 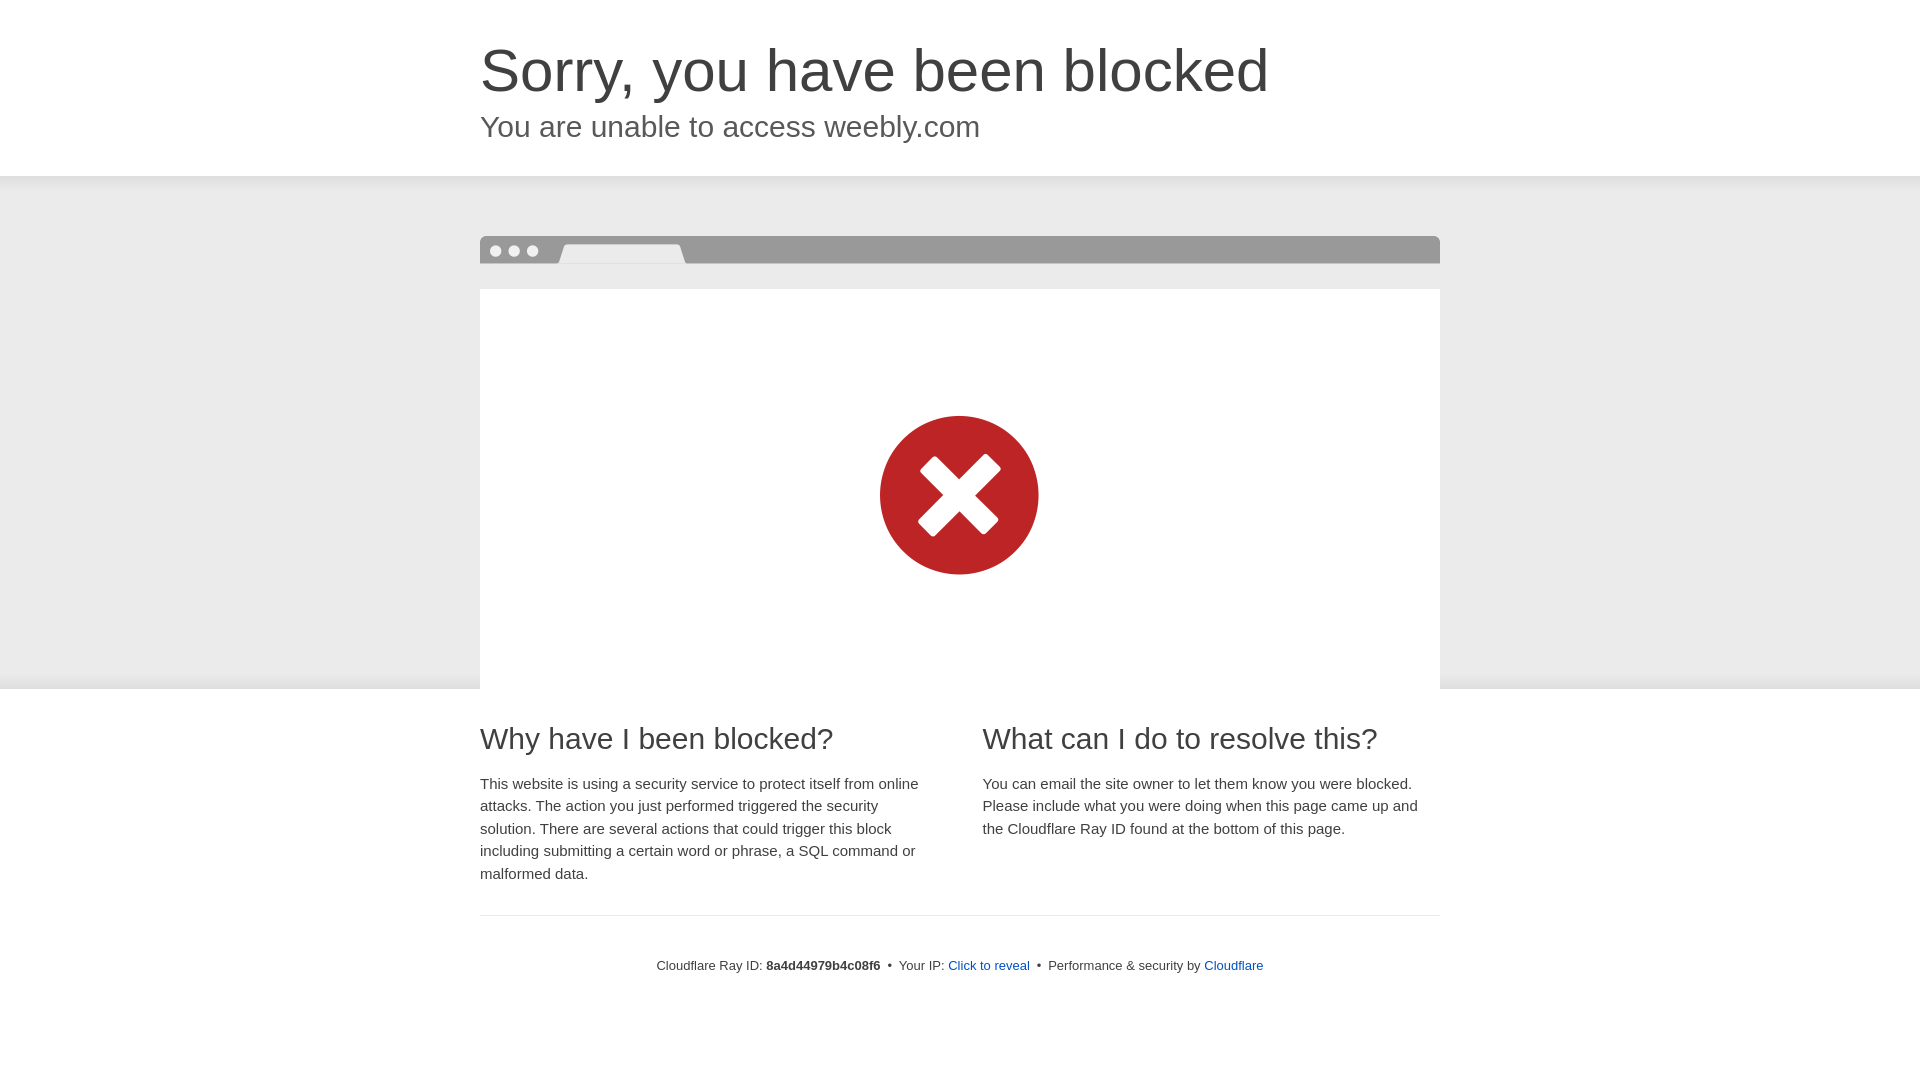 I want to click on Cloudflare, so click(x=1233, y=965).